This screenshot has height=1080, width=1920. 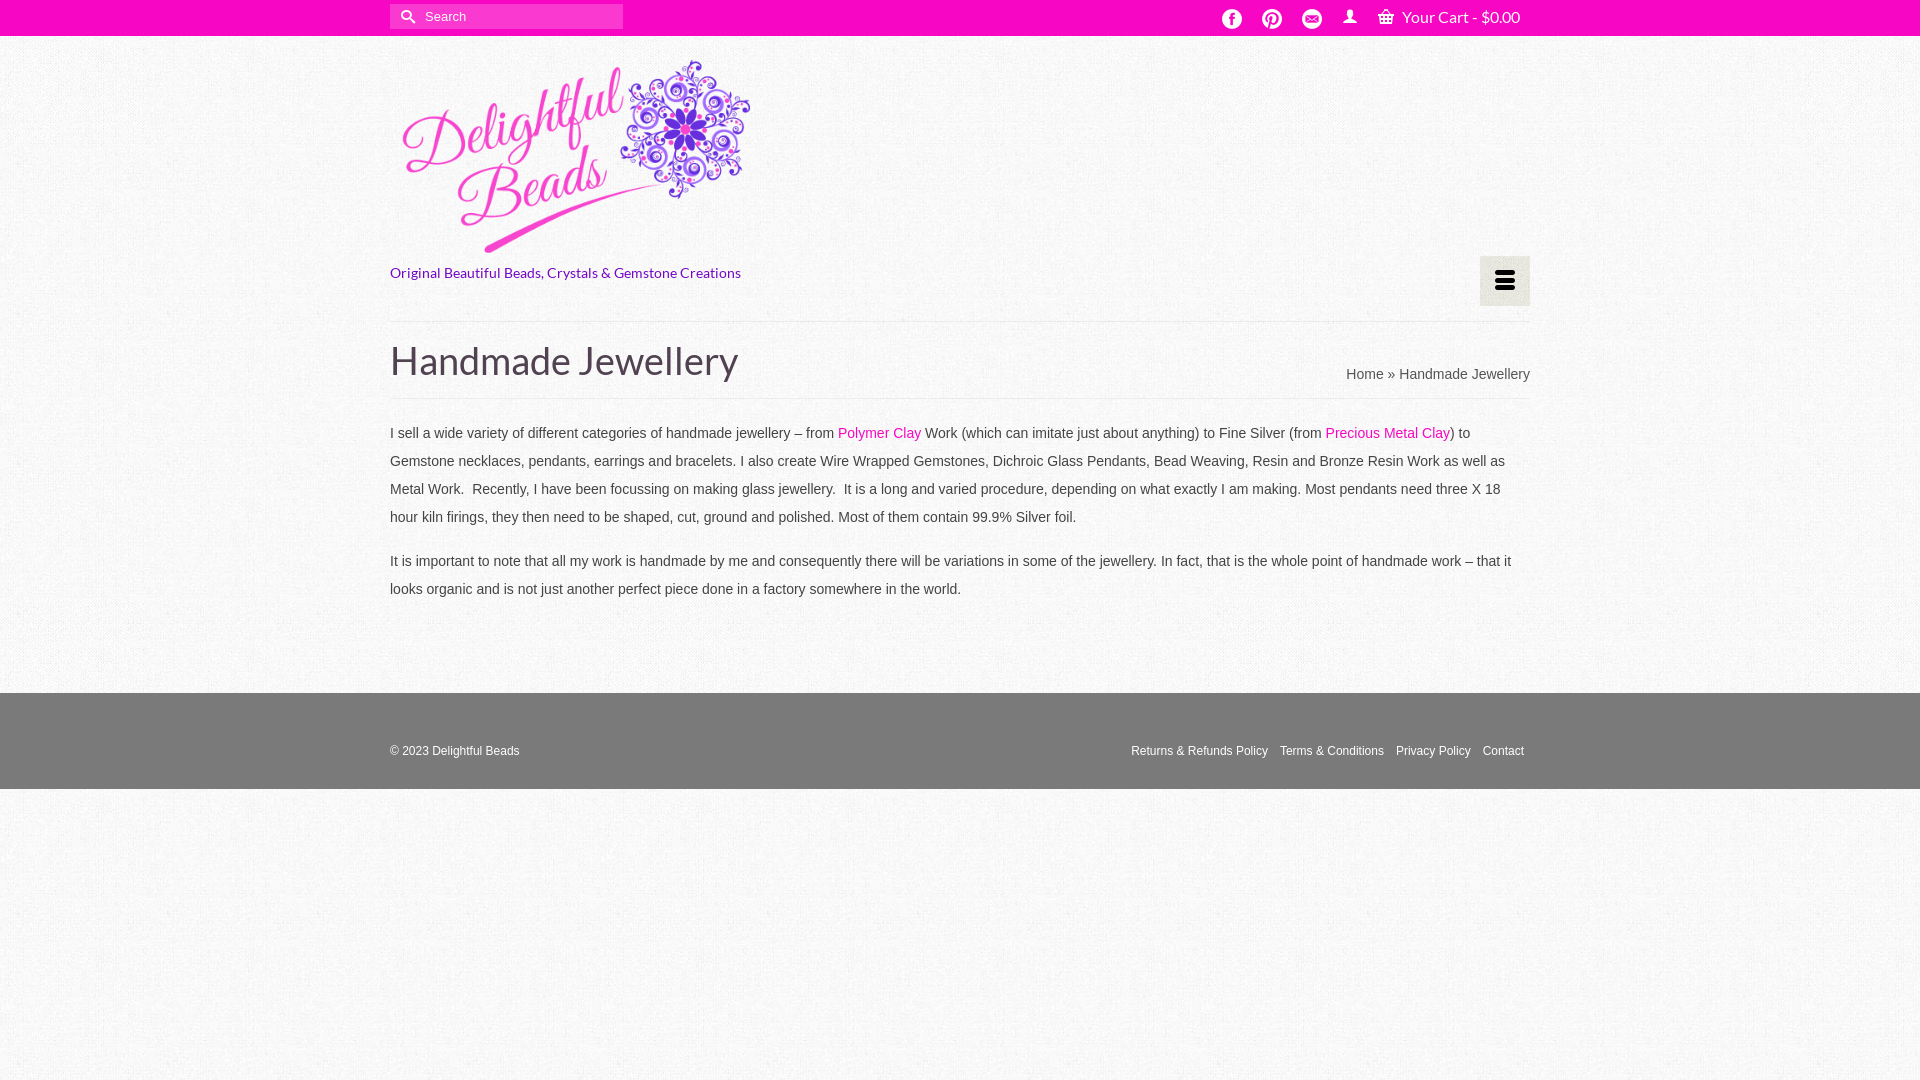 I want to click on Returns & Refunds Policy, so click(x=1200, y=751).